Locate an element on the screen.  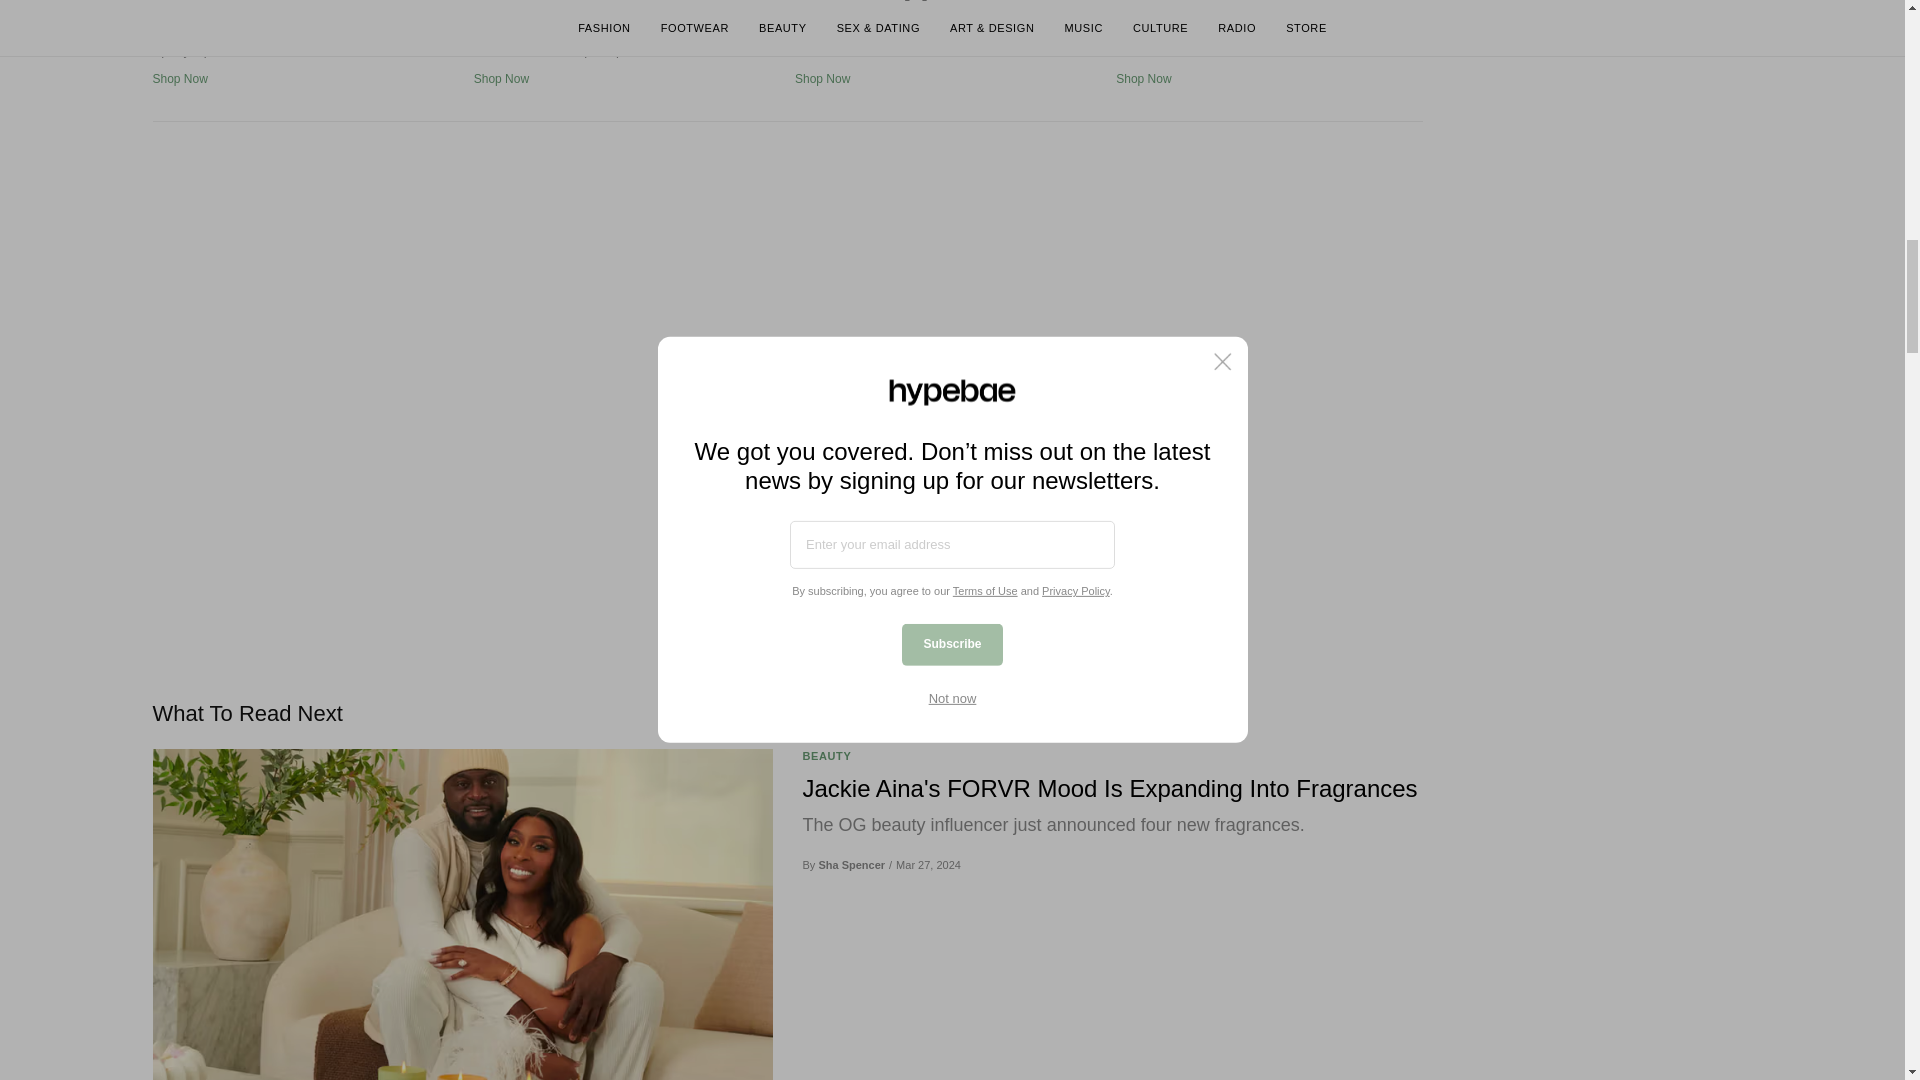
UNBALANCE STITCH TOP is located at coordinates (1268, 3).